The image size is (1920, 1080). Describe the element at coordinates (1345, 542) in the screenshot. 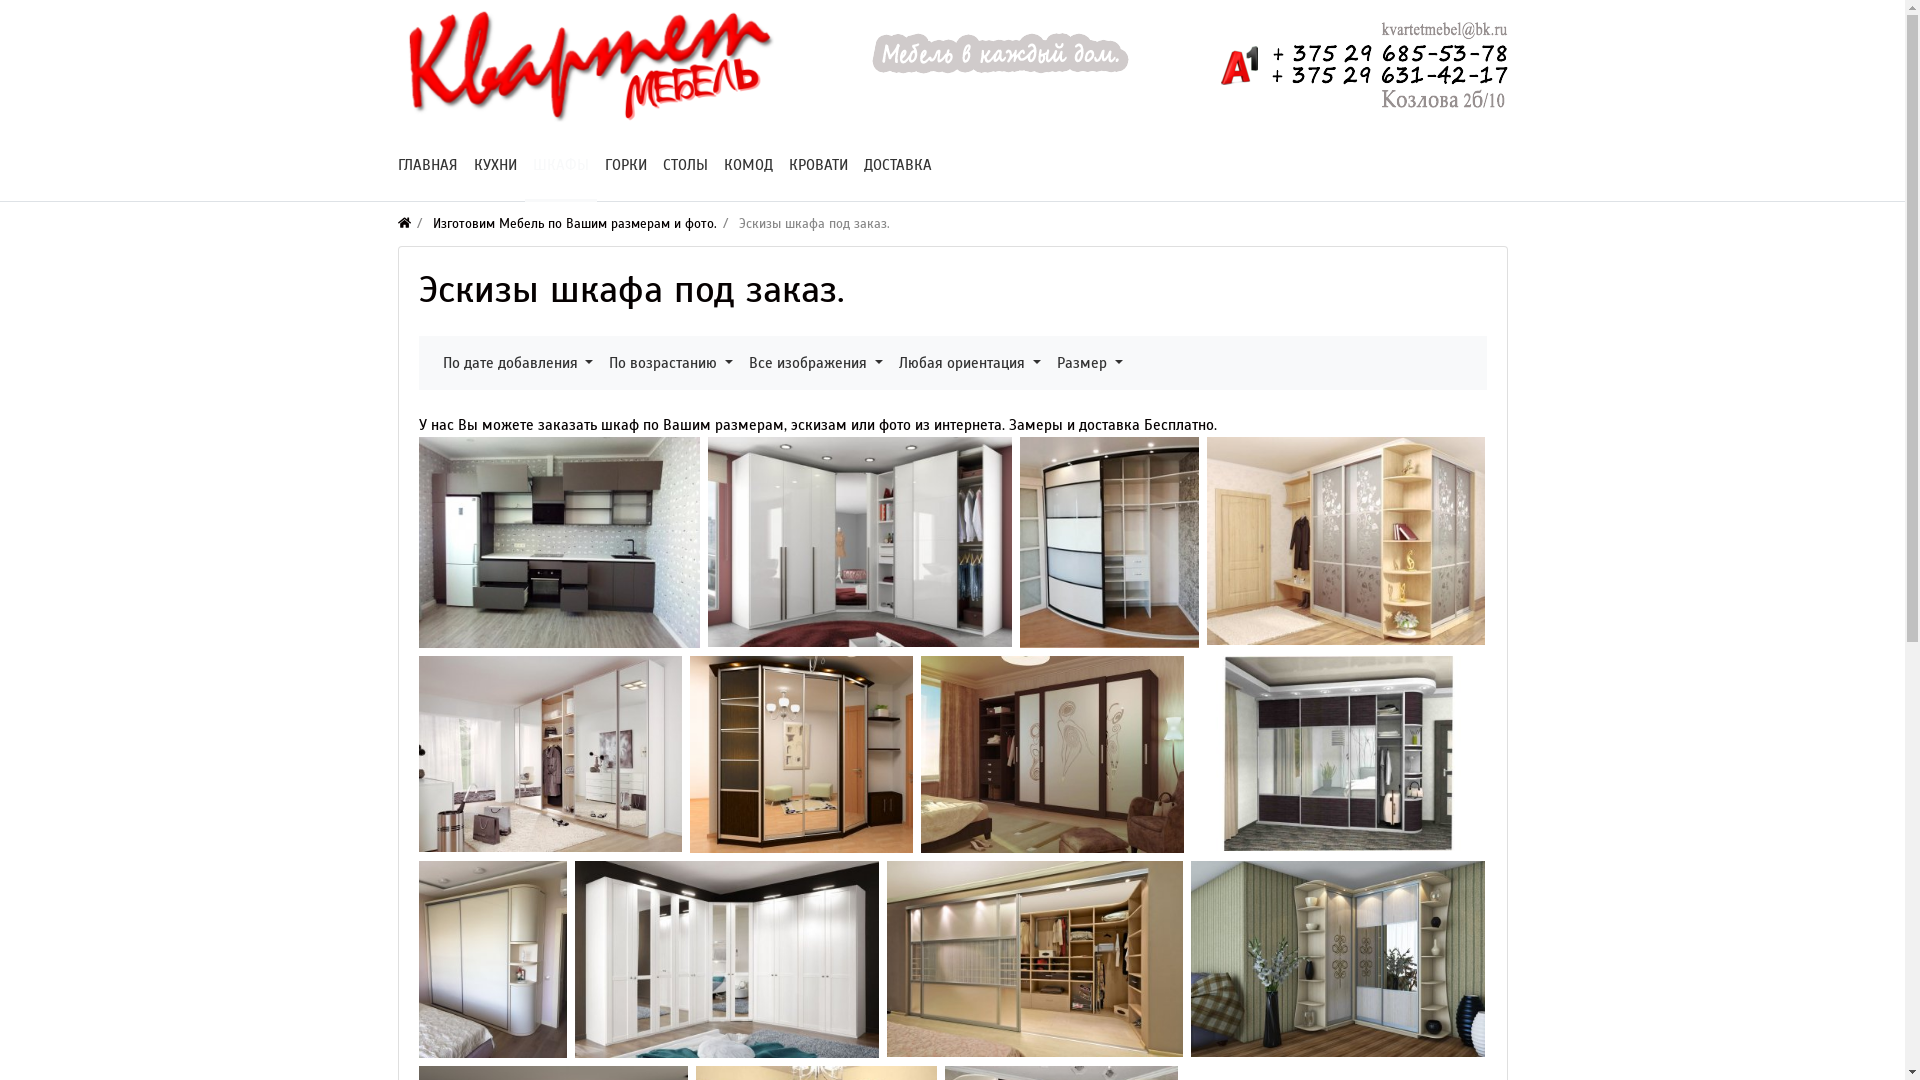

I see `158-1000x1000` at that location.